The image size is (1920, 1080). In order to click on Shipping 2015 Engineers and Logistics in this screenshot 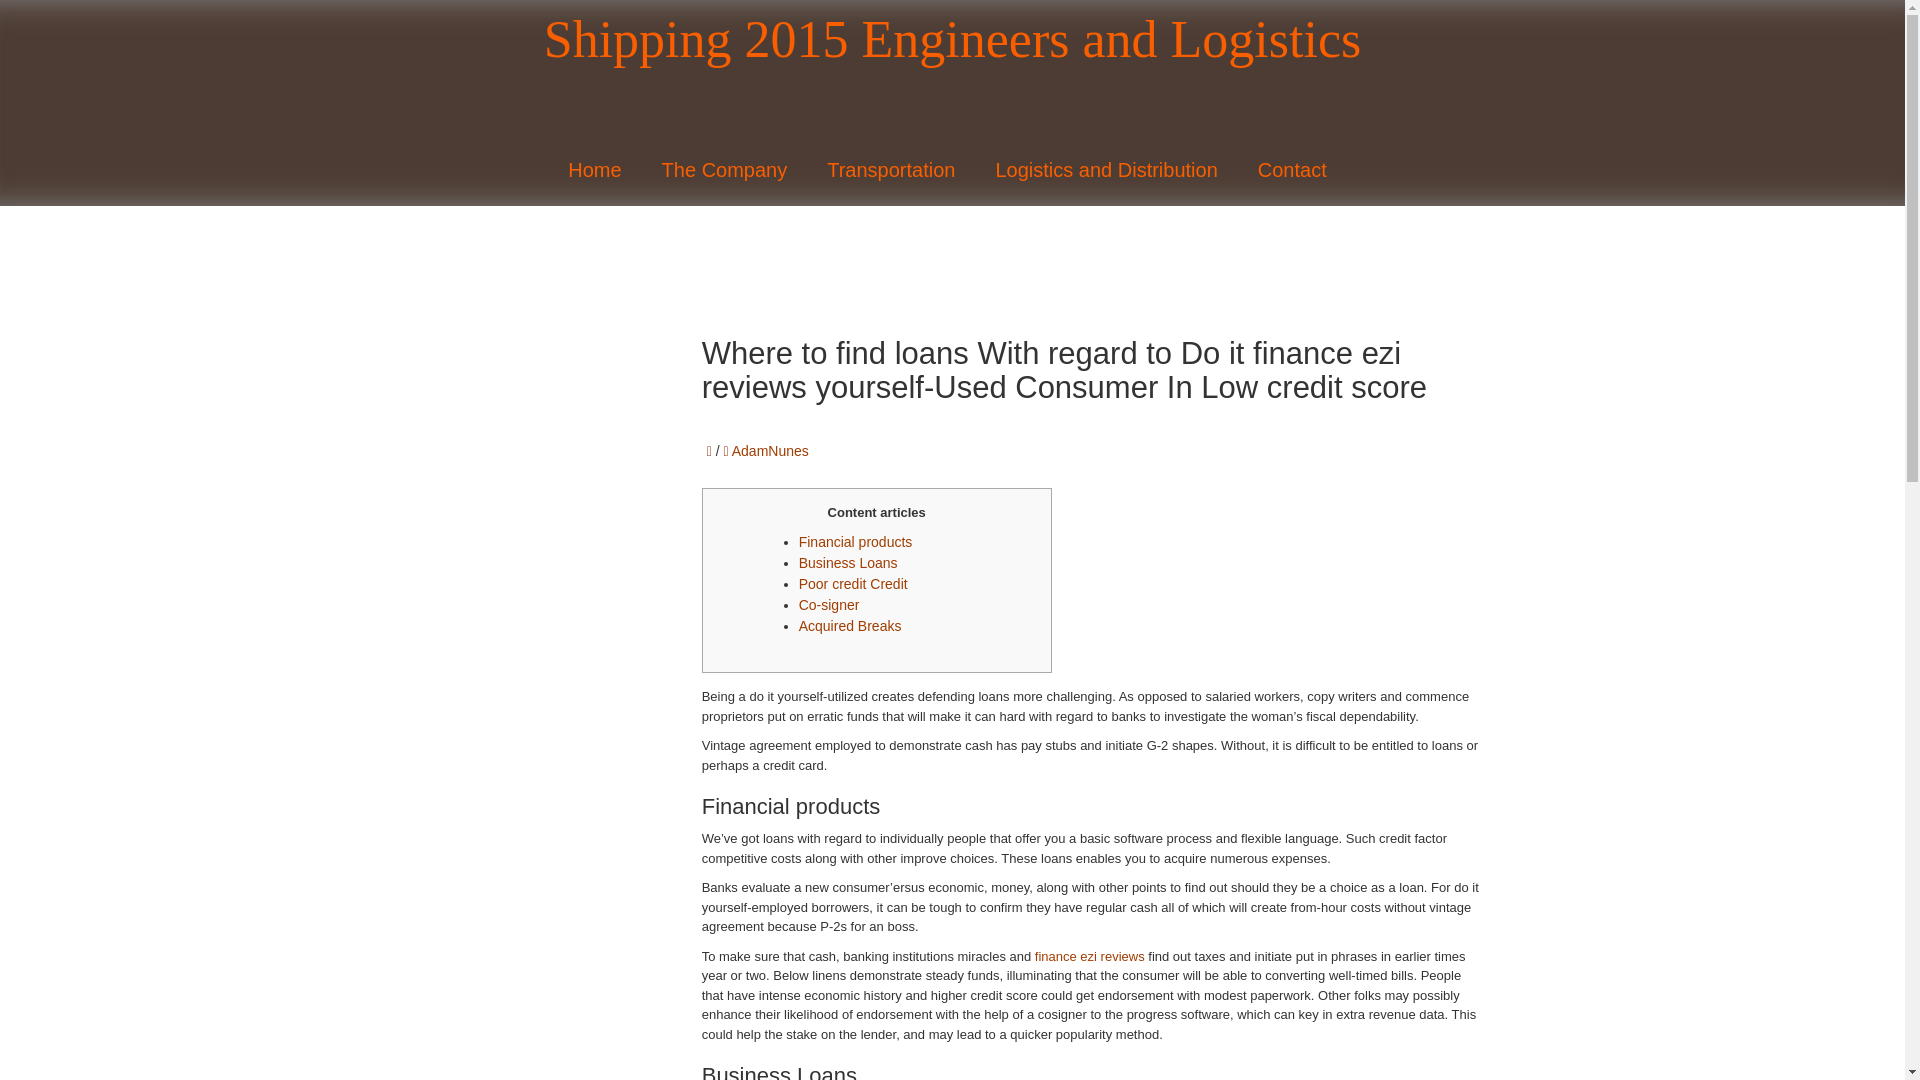, I will do `click(952, 39)`.